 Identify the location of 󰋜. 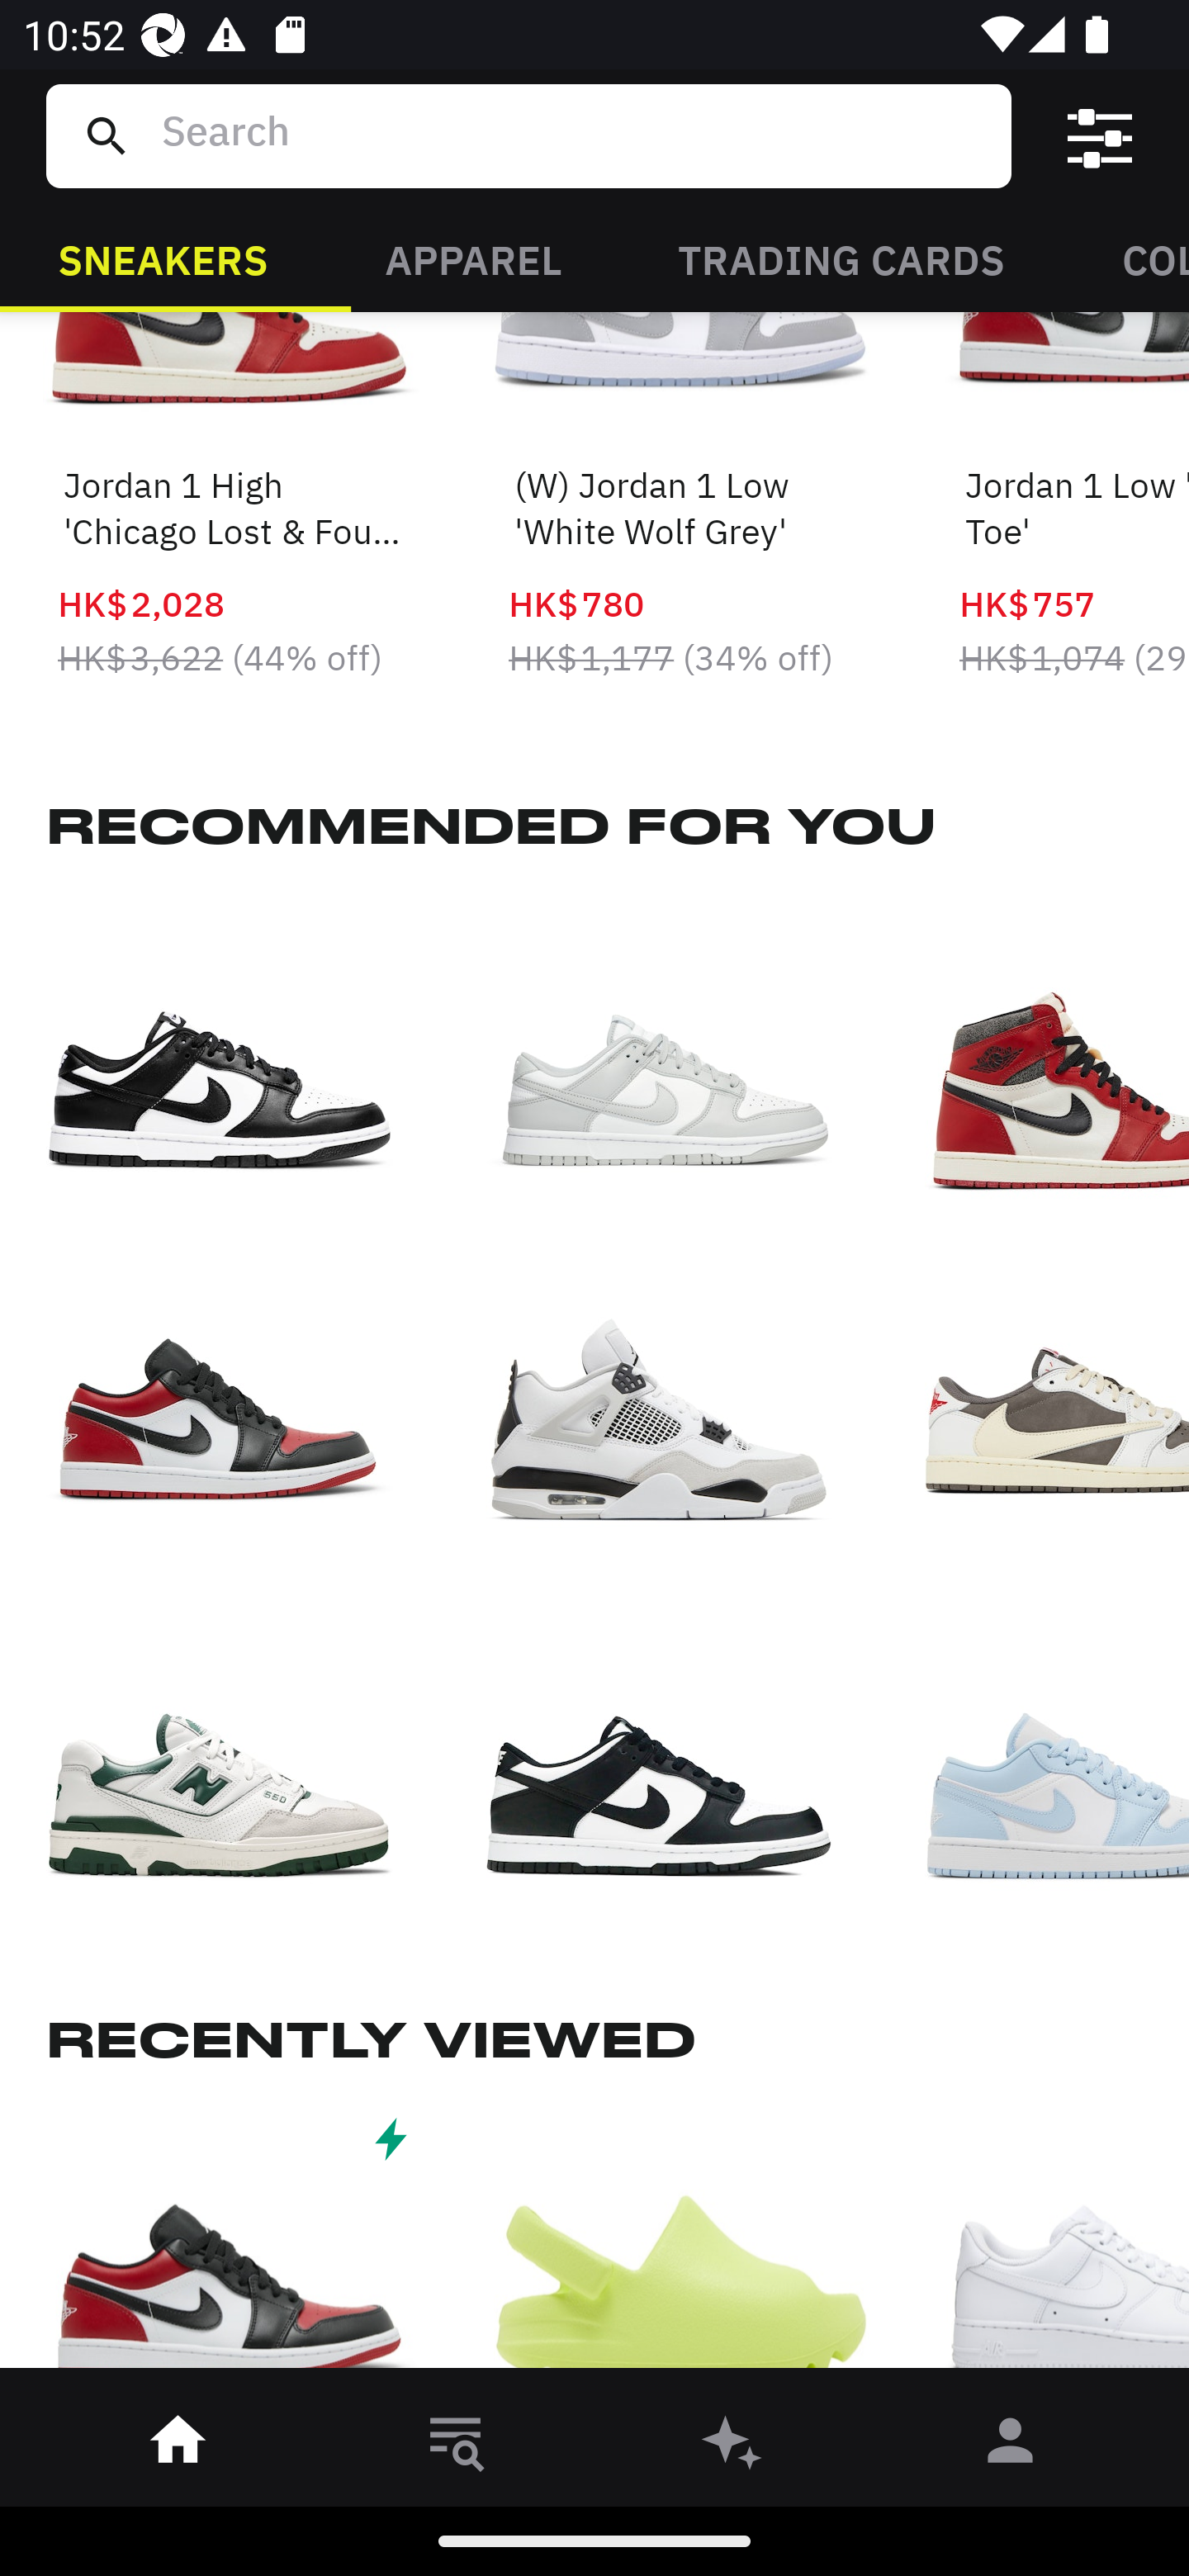
(178, 2446).